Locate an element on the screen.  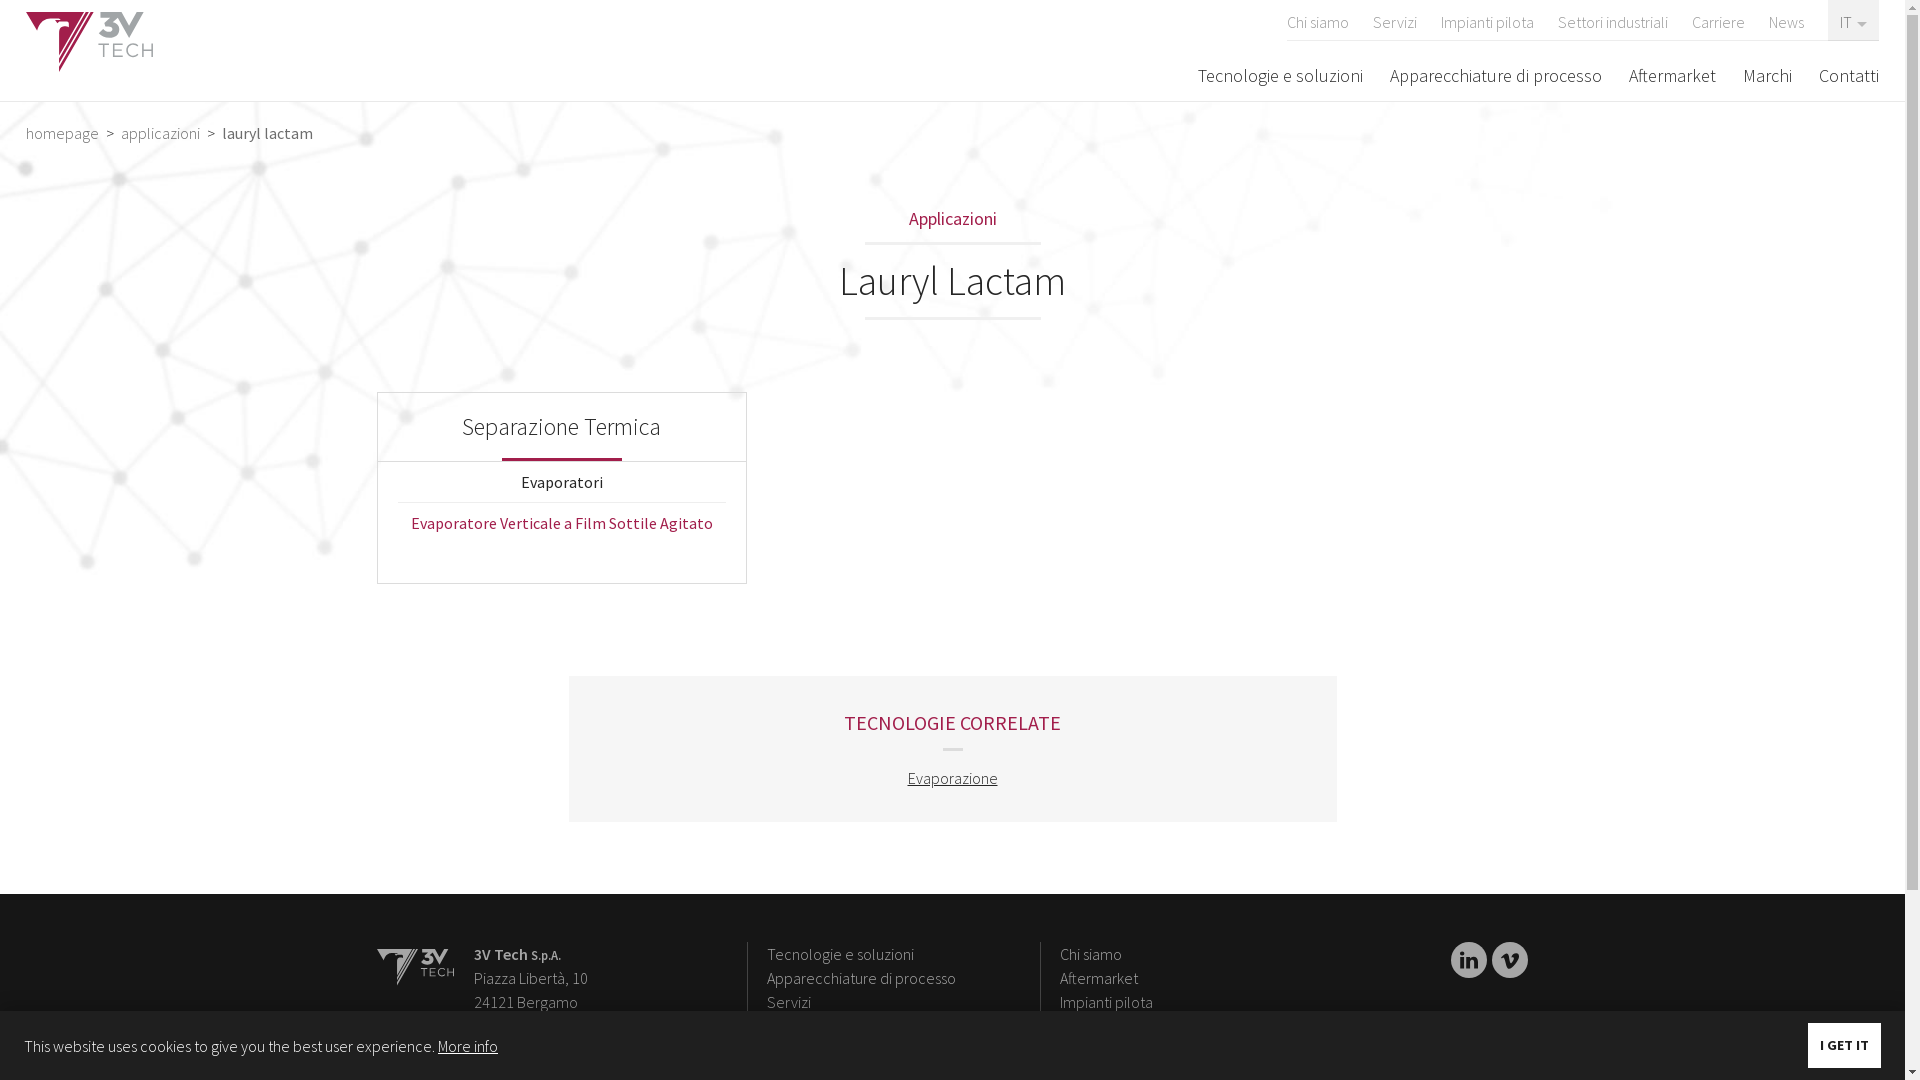
I GET IT is located at coordinates (1844, 1046).